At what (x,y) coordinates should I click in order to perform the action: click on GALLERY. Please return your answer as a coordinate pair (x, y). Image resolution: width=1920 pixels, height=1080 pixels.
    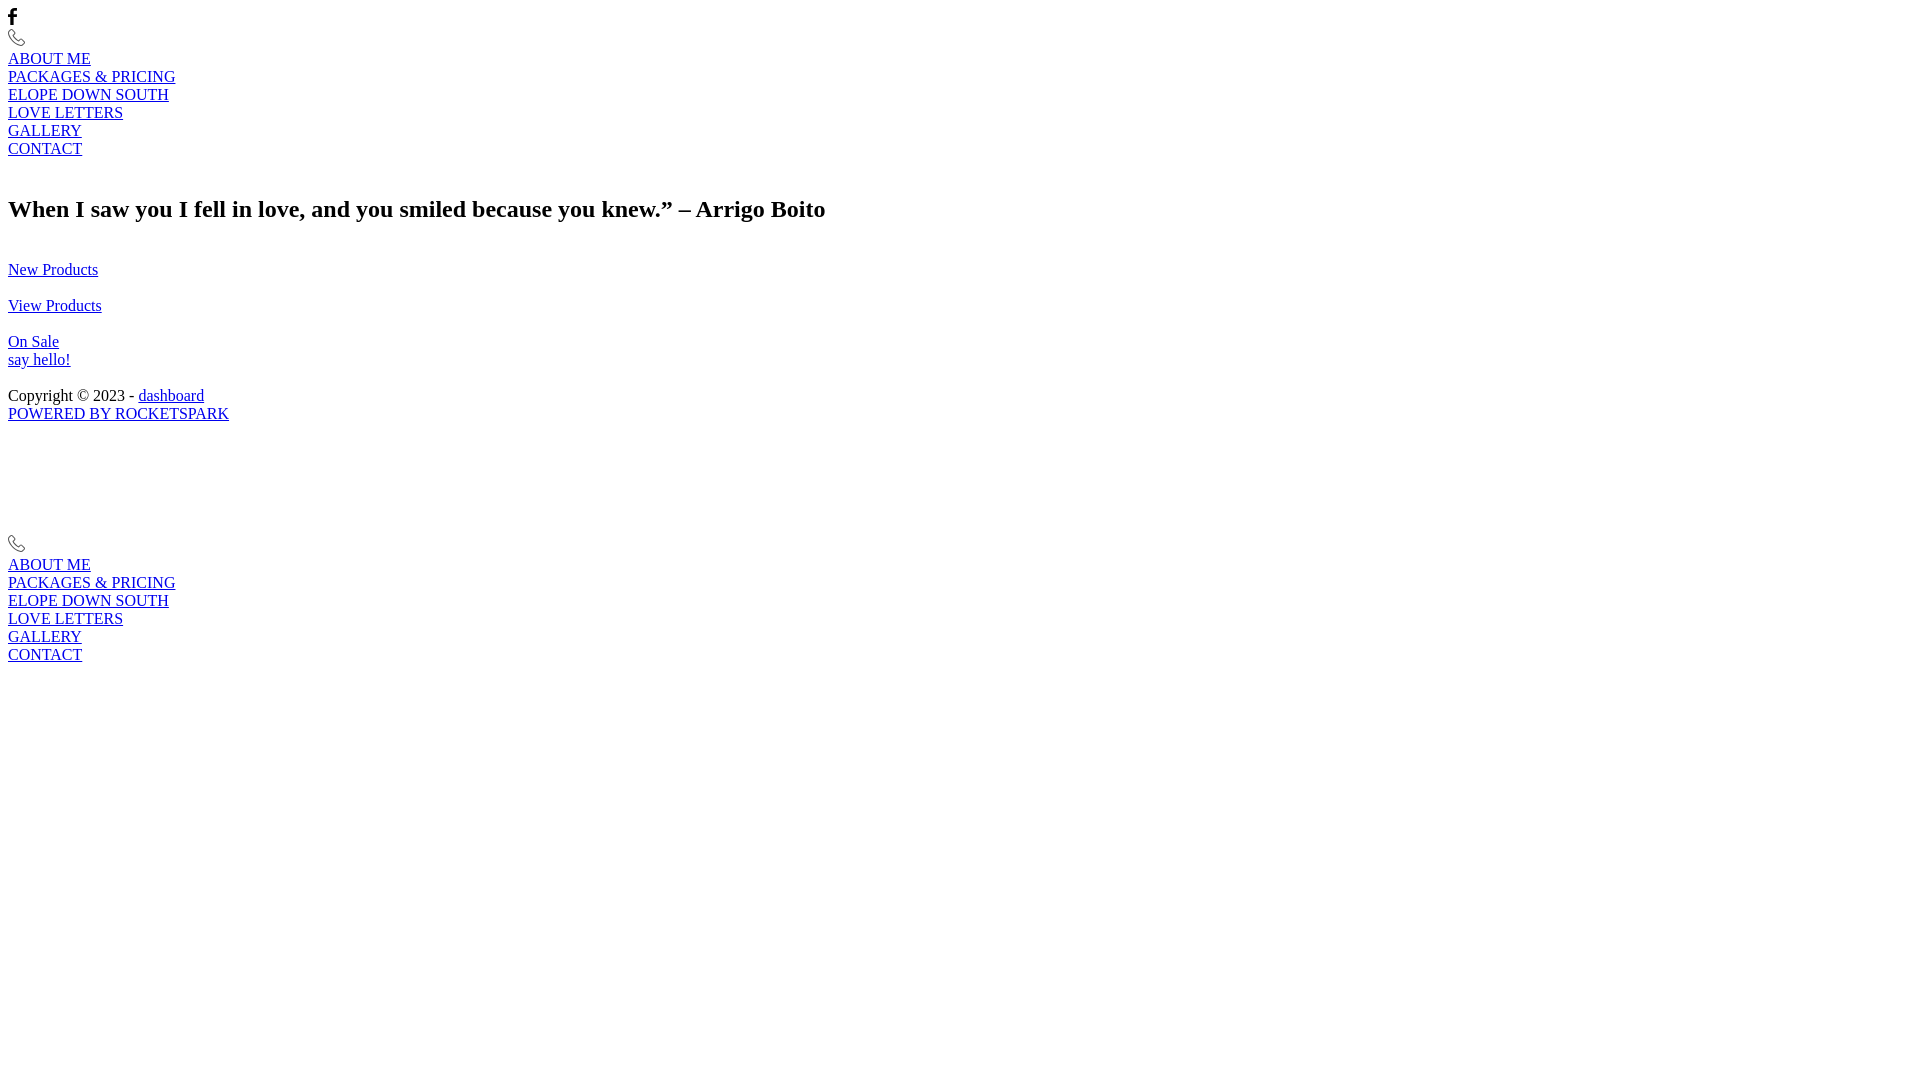
    Looking at the image, I should click on (960, 637).